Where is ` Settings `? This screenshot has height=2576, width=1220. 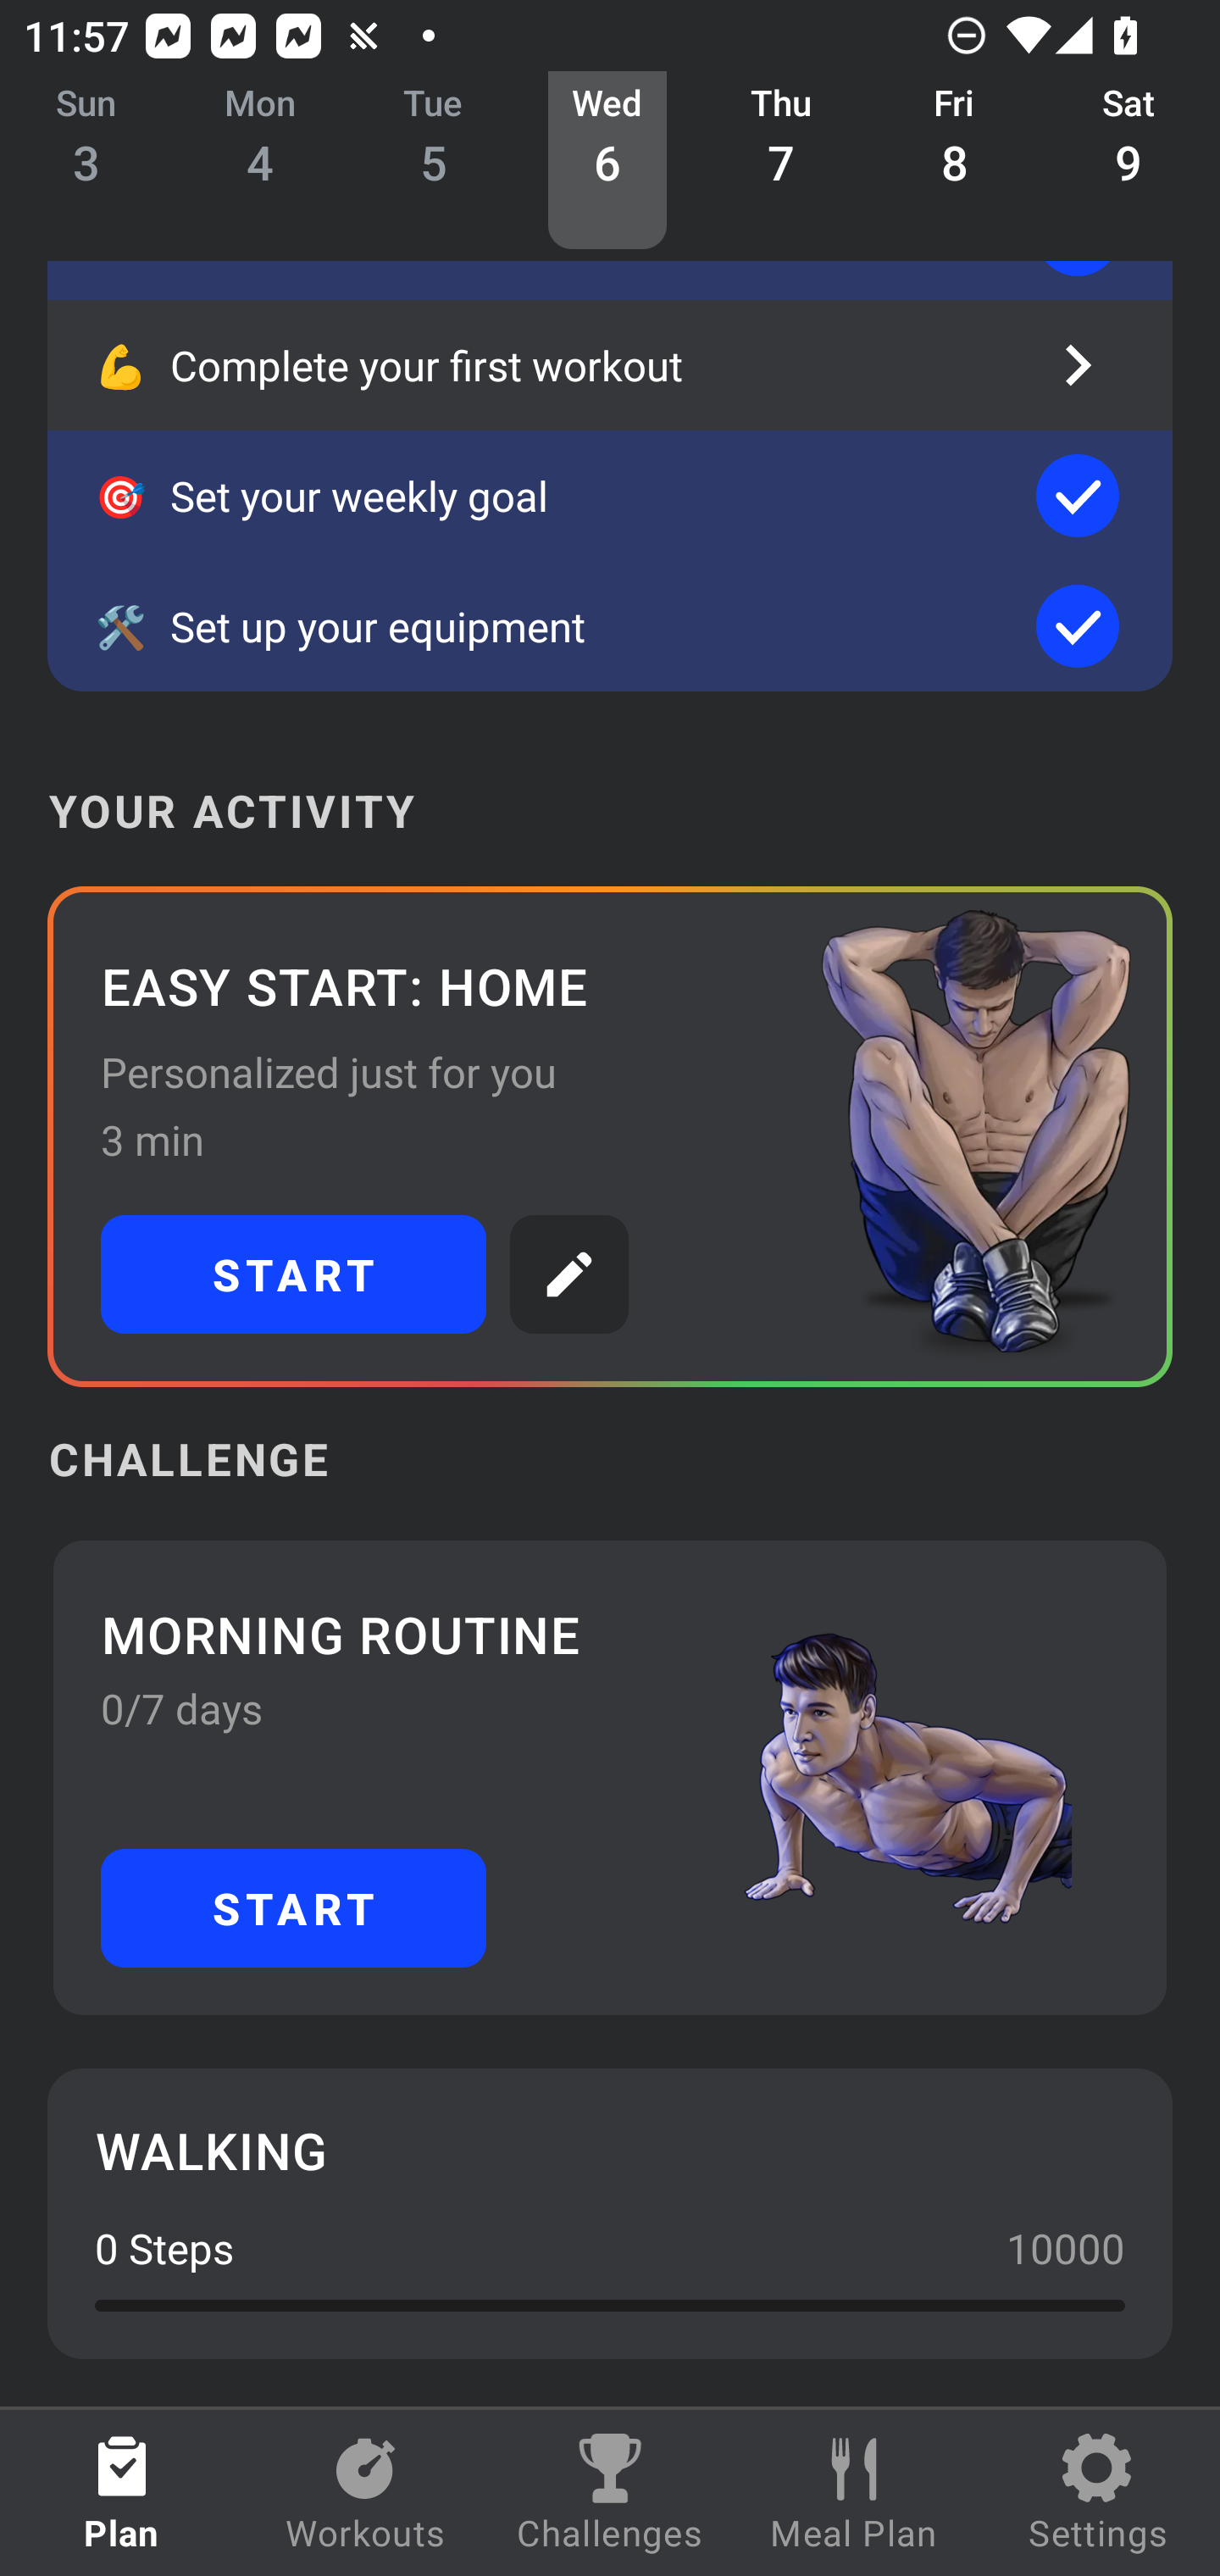
 Settings  is located at coordinates (1098, 2493).